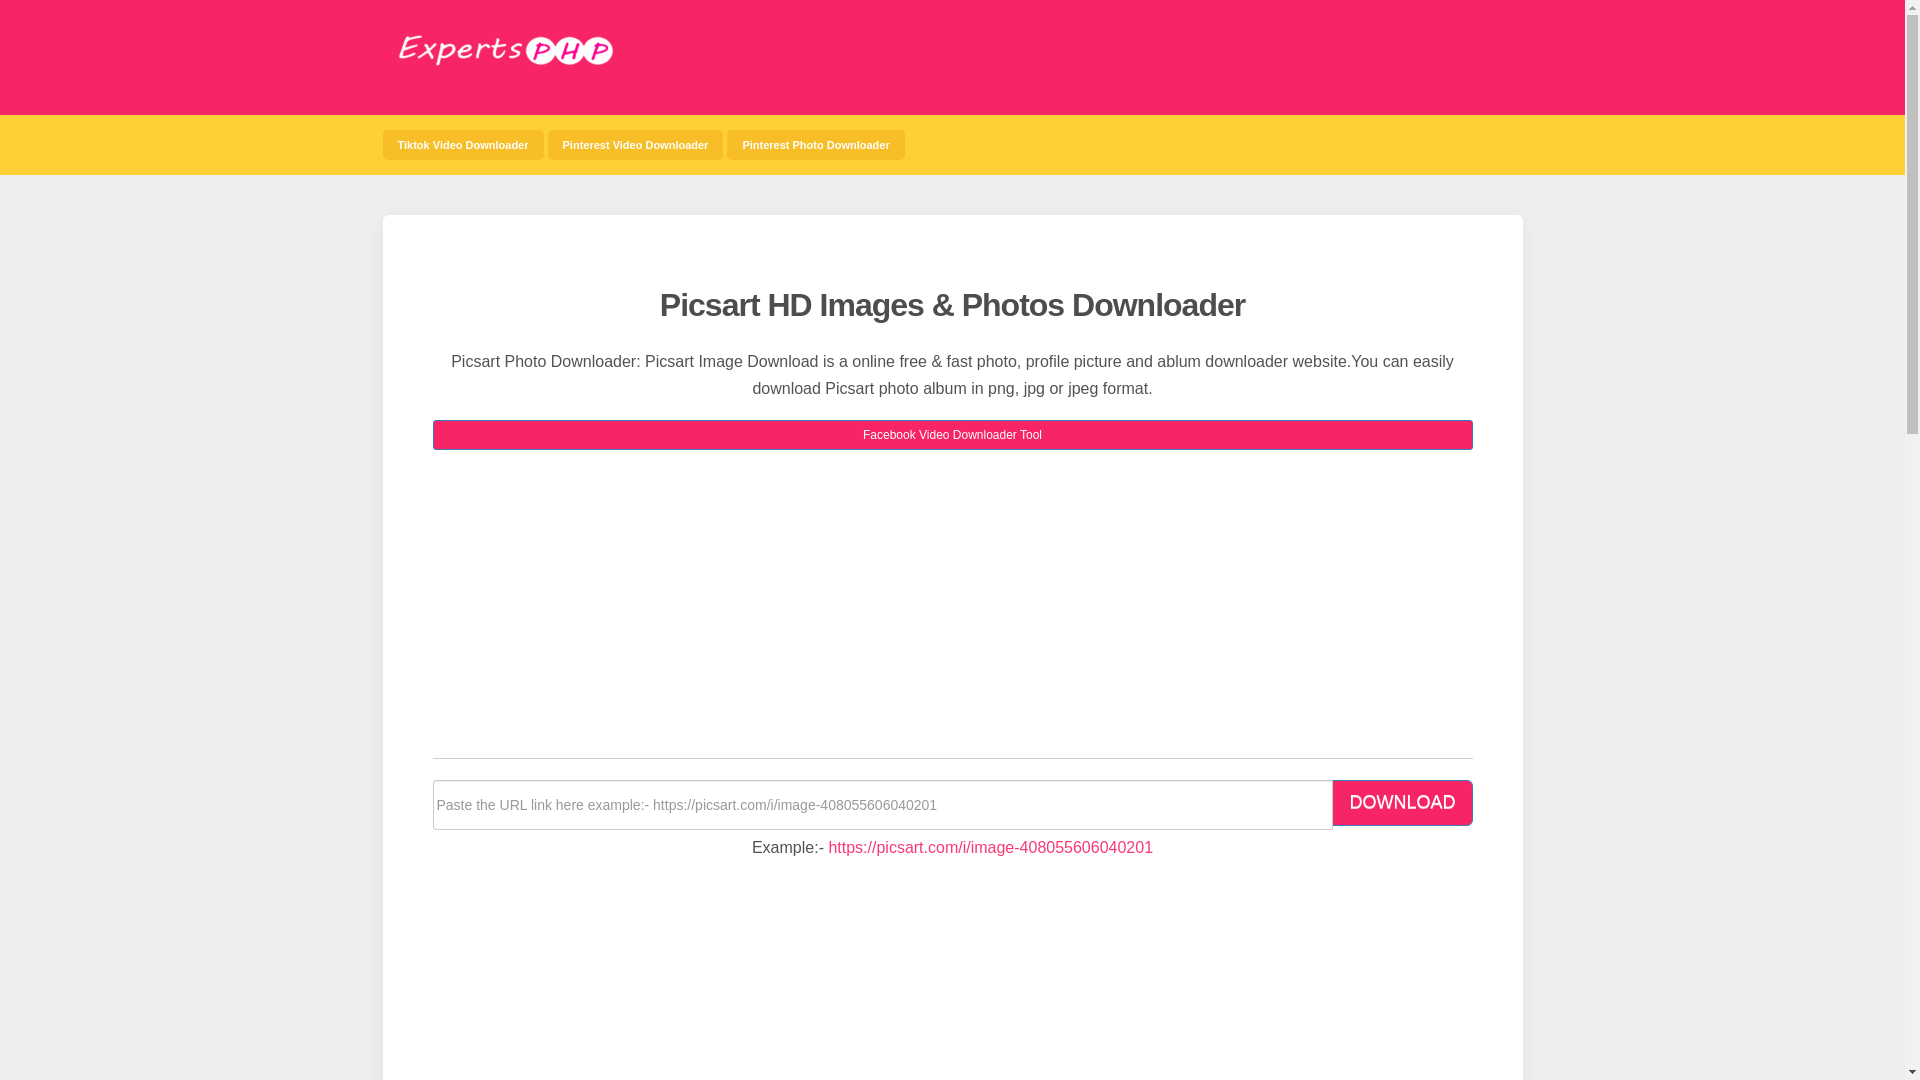 This screenshot has width=1920, height=1080. Describe the element at coordinates (1402, 802) in the screenshot. I see `DOWNLOAD` at that location.